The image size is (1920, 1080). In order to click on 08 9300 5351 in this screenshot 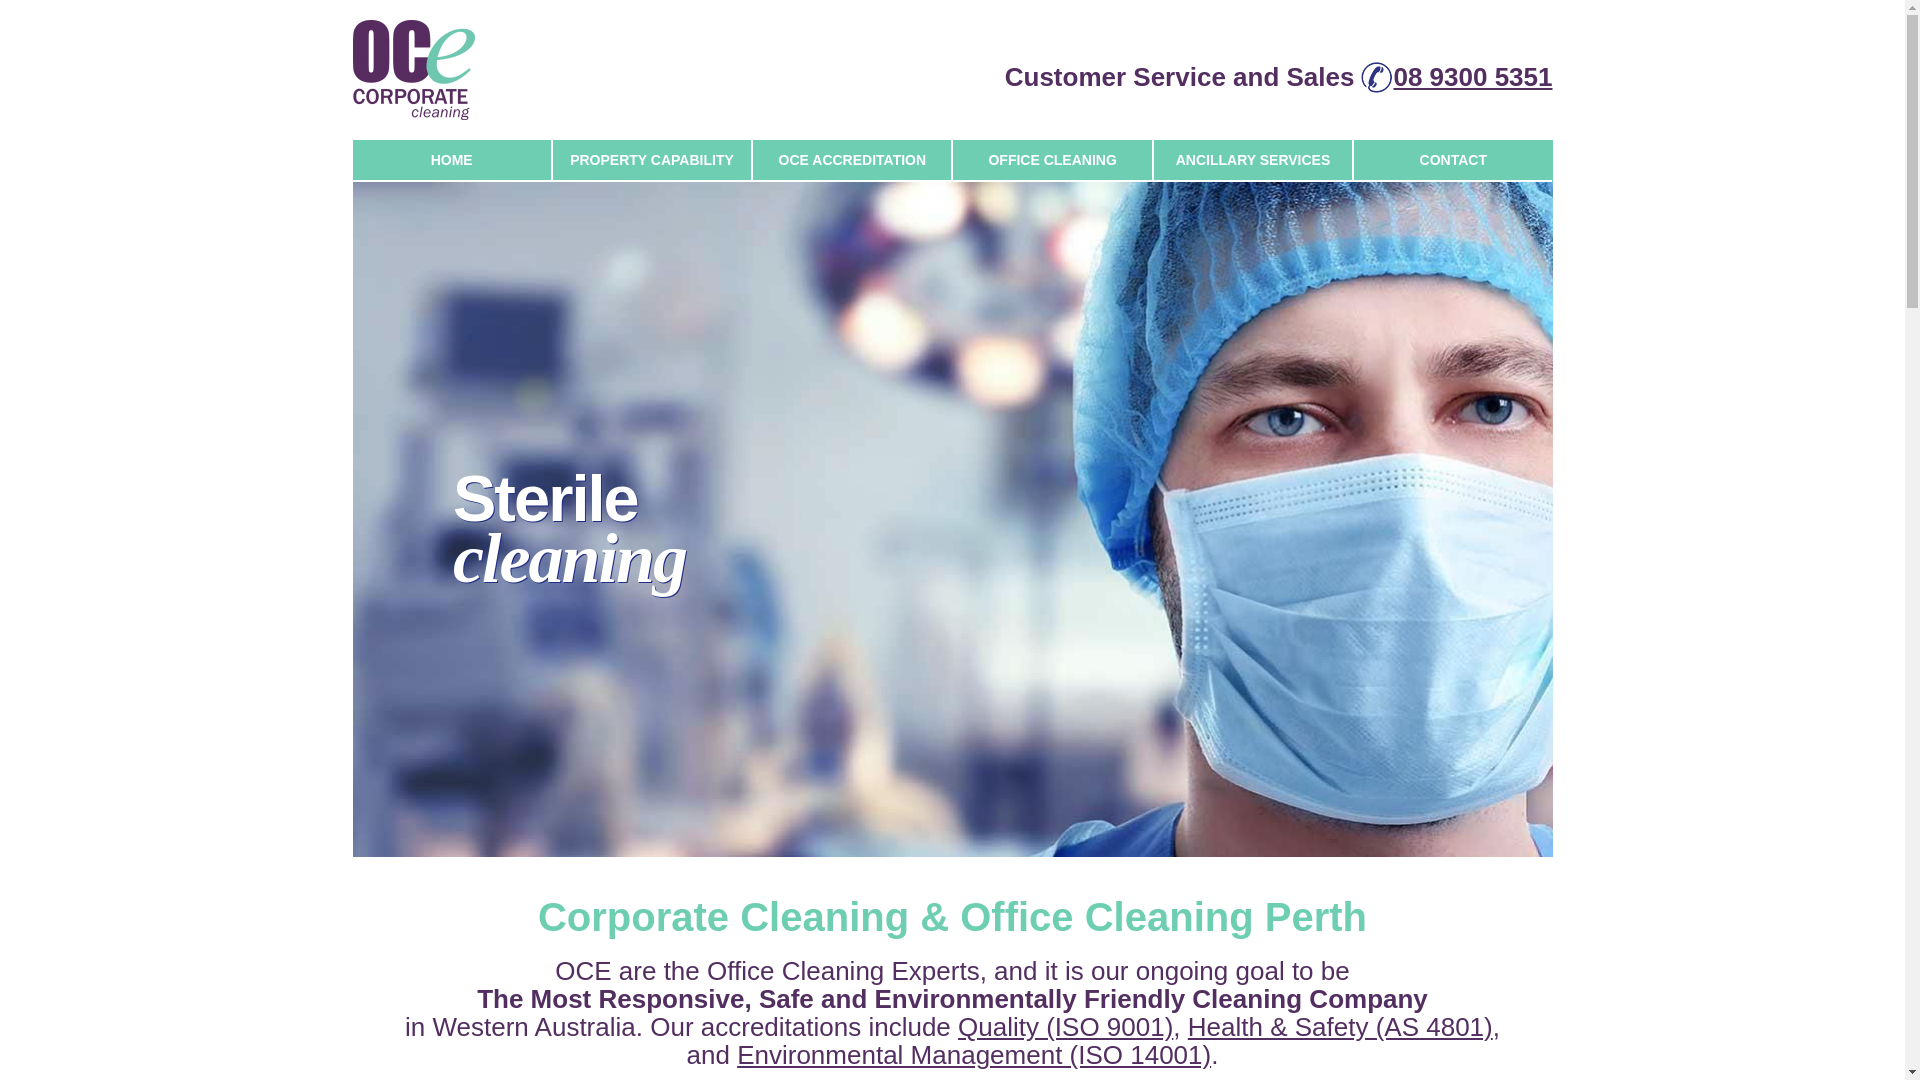, I will do `click(1472, 77)`.